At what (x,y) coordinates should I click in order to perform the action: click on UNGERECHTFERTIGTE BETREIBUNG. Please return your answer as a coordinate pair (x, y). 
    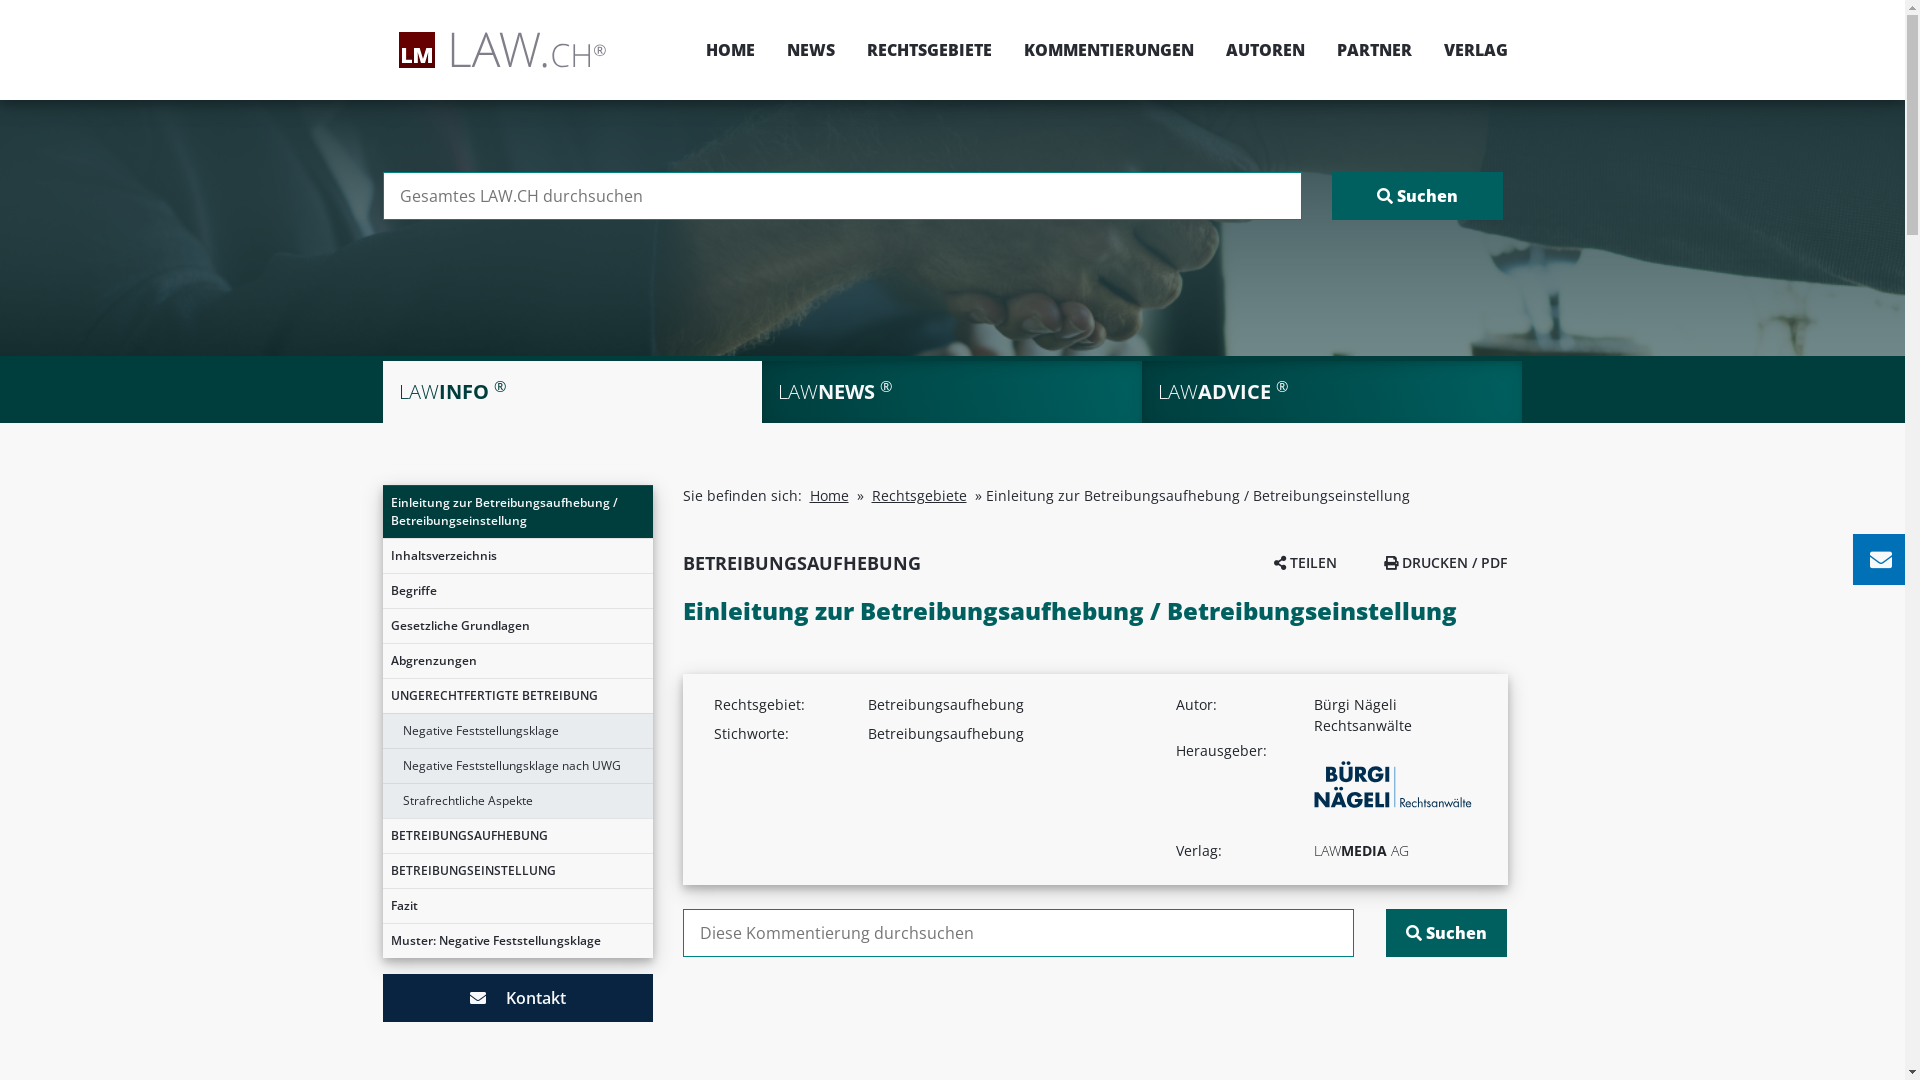
    Looking at the image, I should click on (517, 696).